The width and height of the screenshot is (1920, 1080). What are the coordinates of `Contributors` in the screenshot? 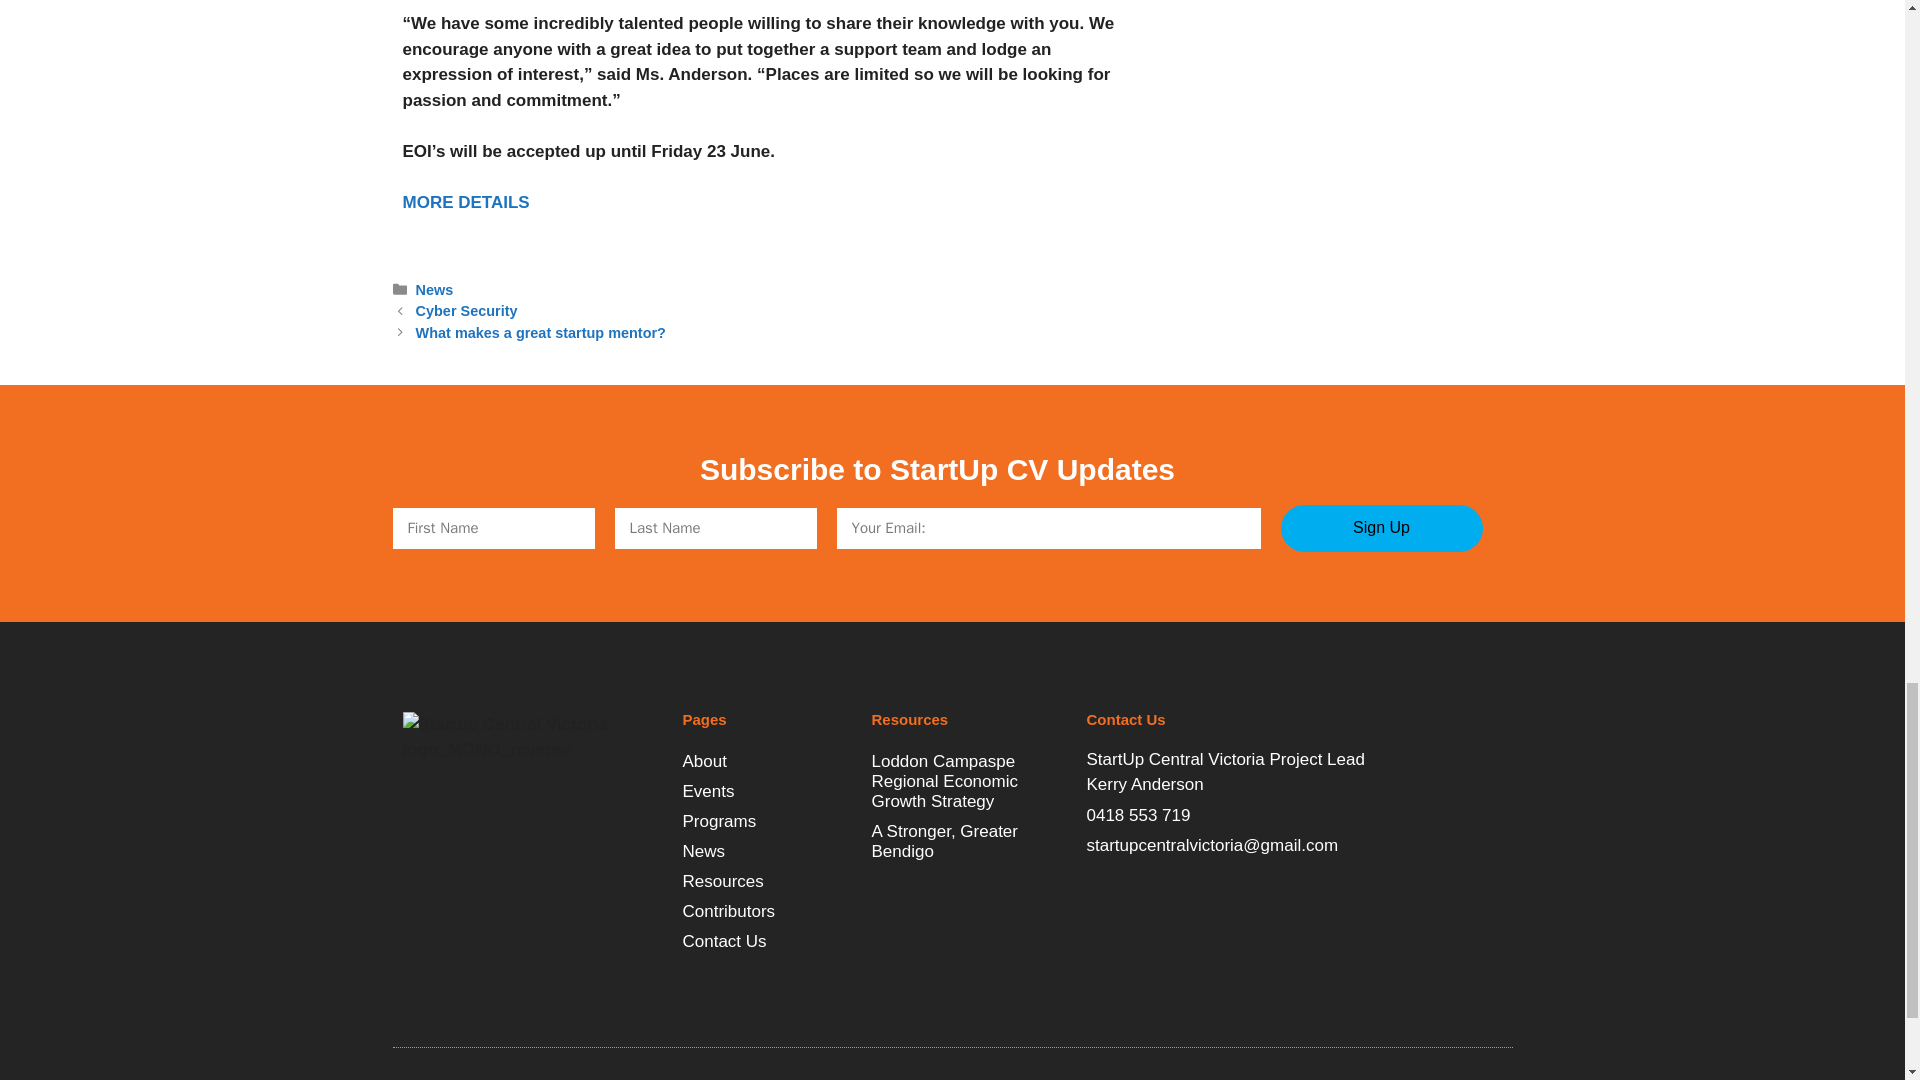 It's located at (766, 912).